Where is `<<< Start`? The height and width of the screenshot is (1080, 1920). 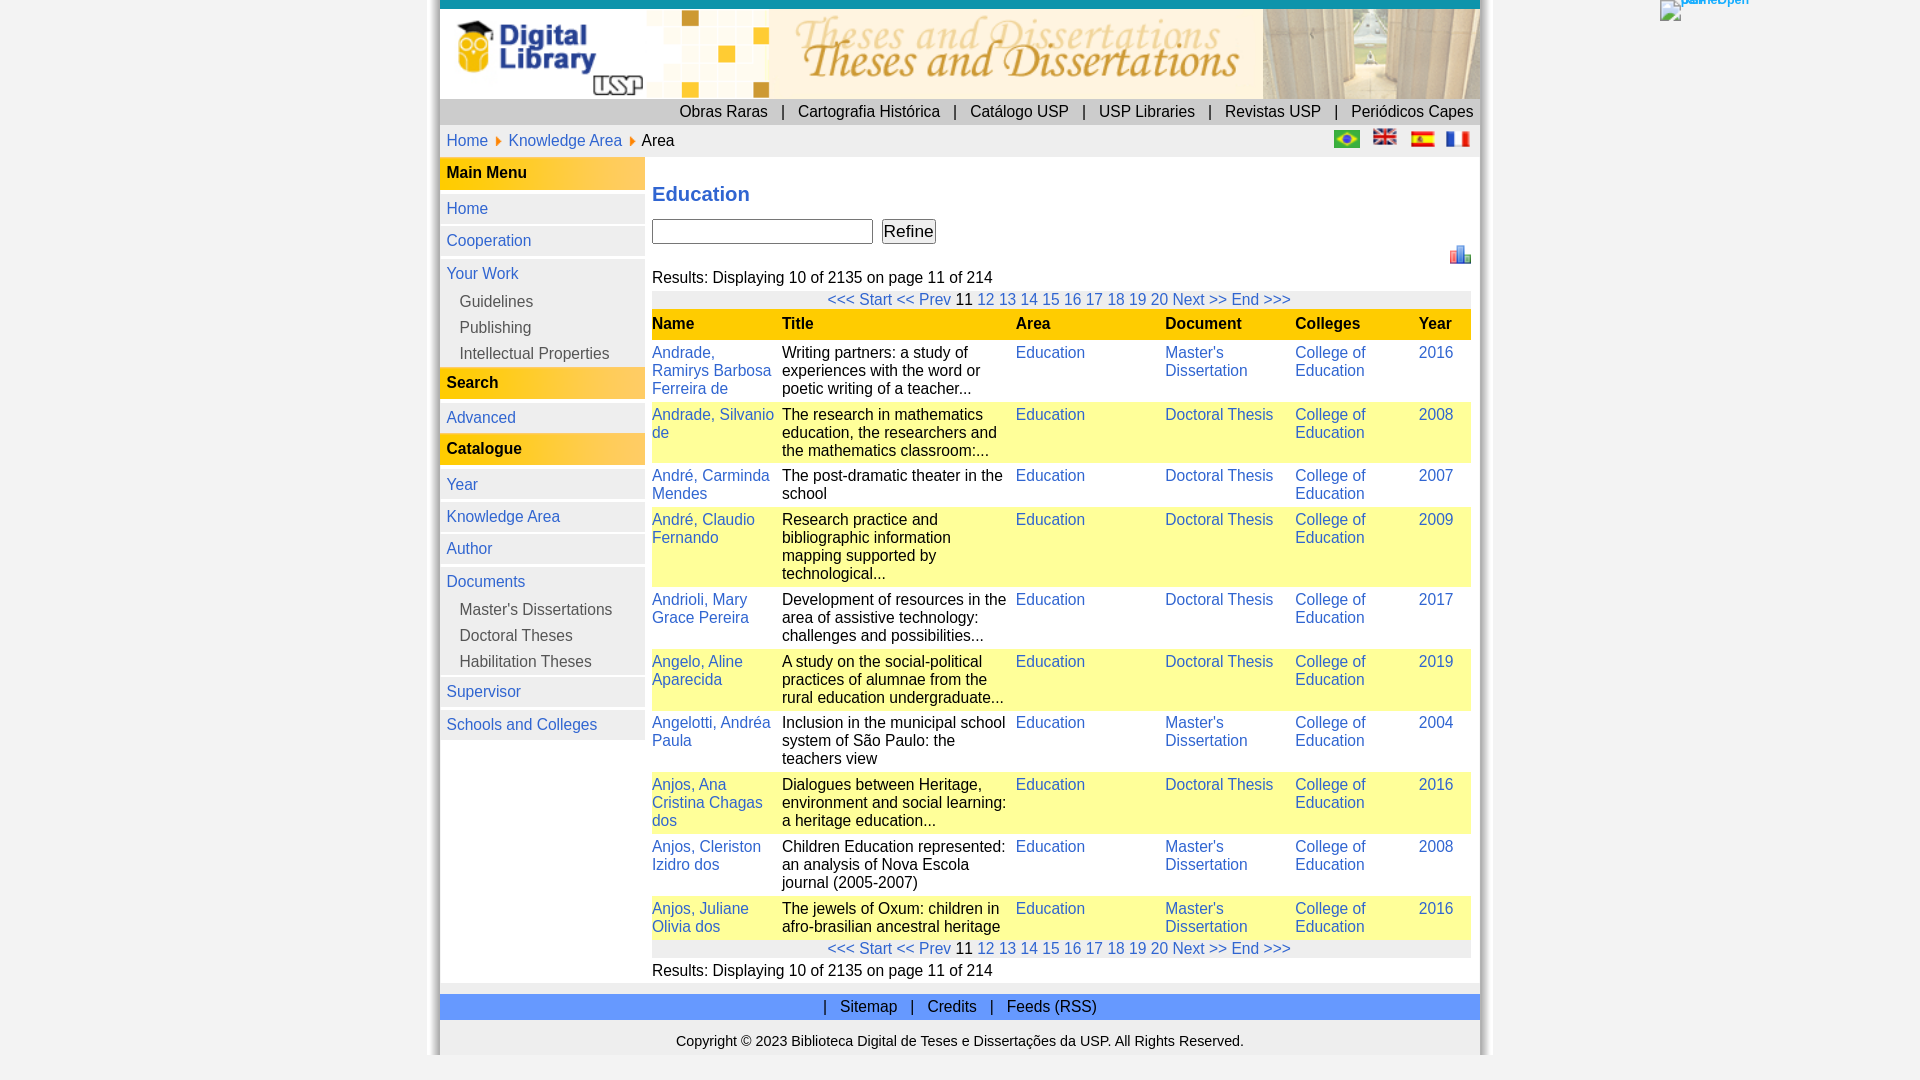
<<< Start is located at coordinates (662, 730).